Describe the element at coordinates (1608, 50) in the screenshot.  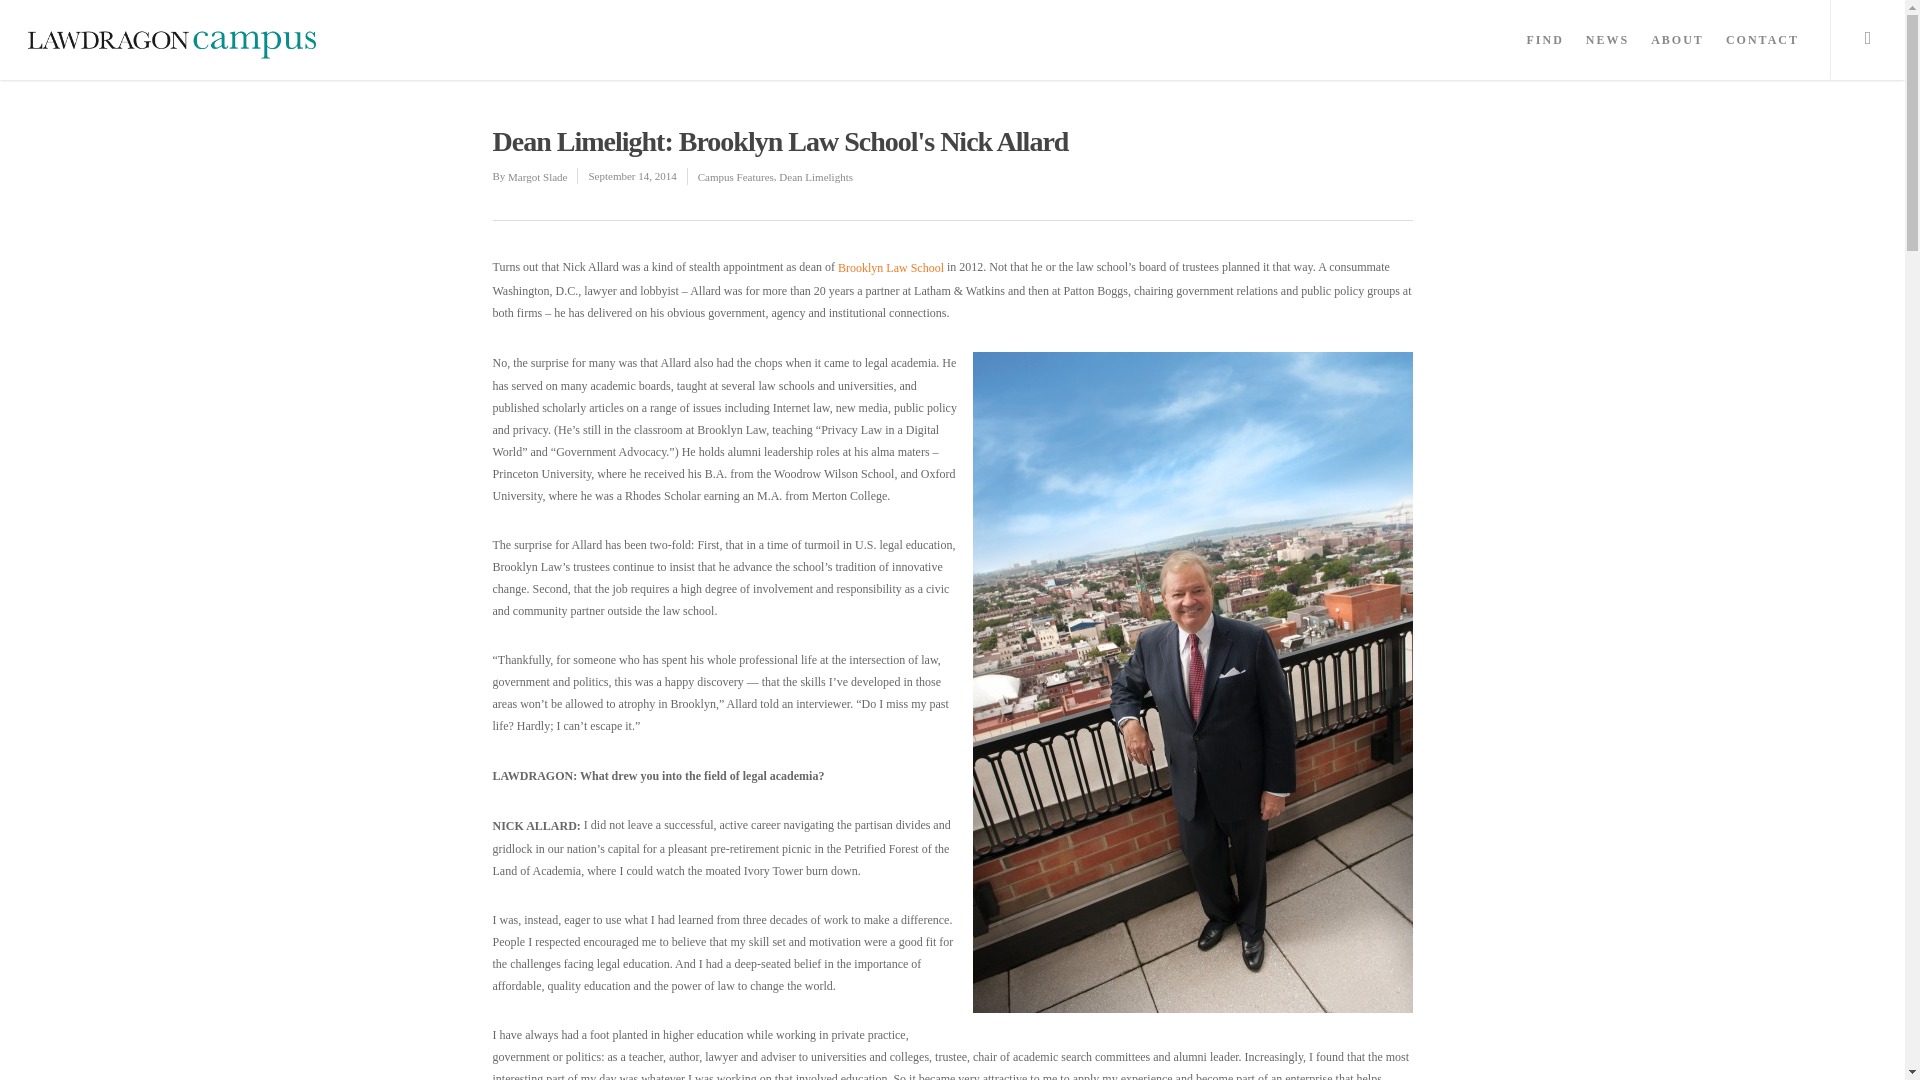
I see `NEWS` at that location.